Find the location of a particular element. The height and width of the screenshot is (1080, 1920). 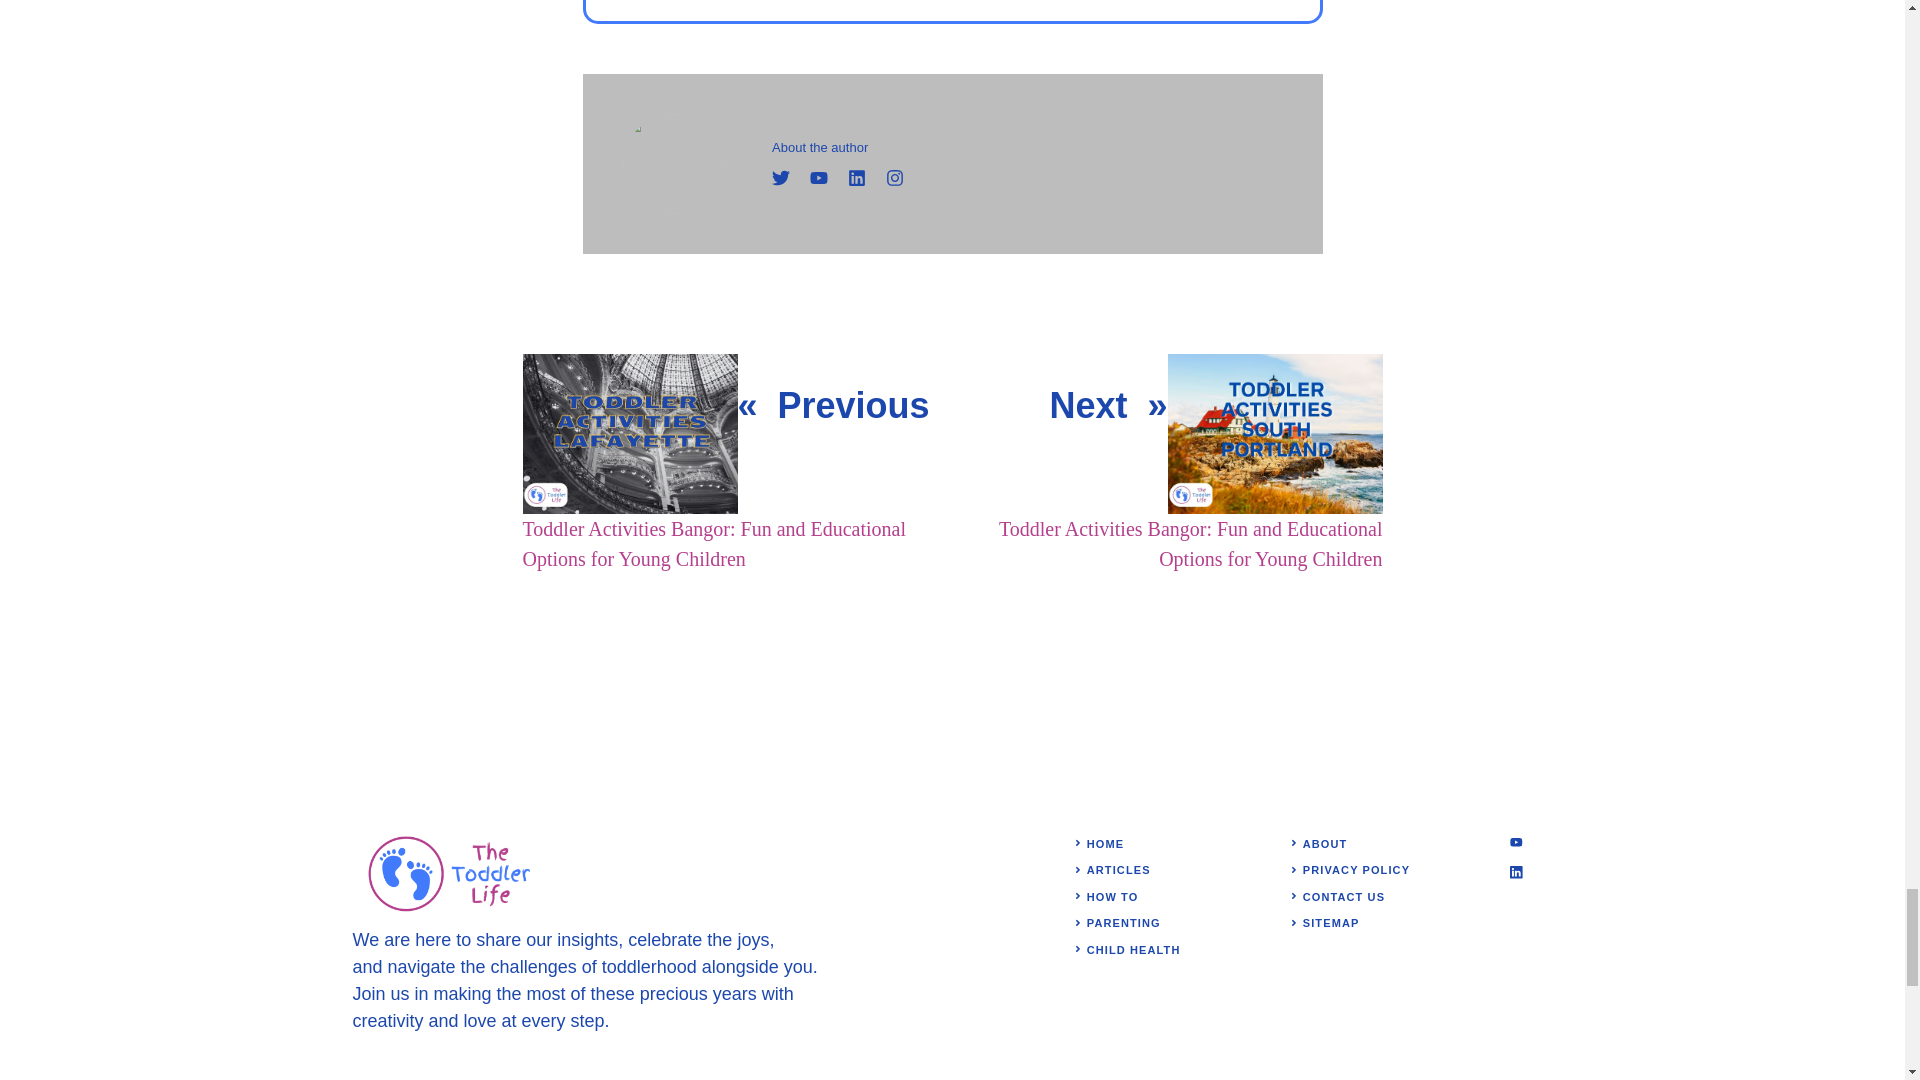

ABOUT is located at coordinates (1325, 844).